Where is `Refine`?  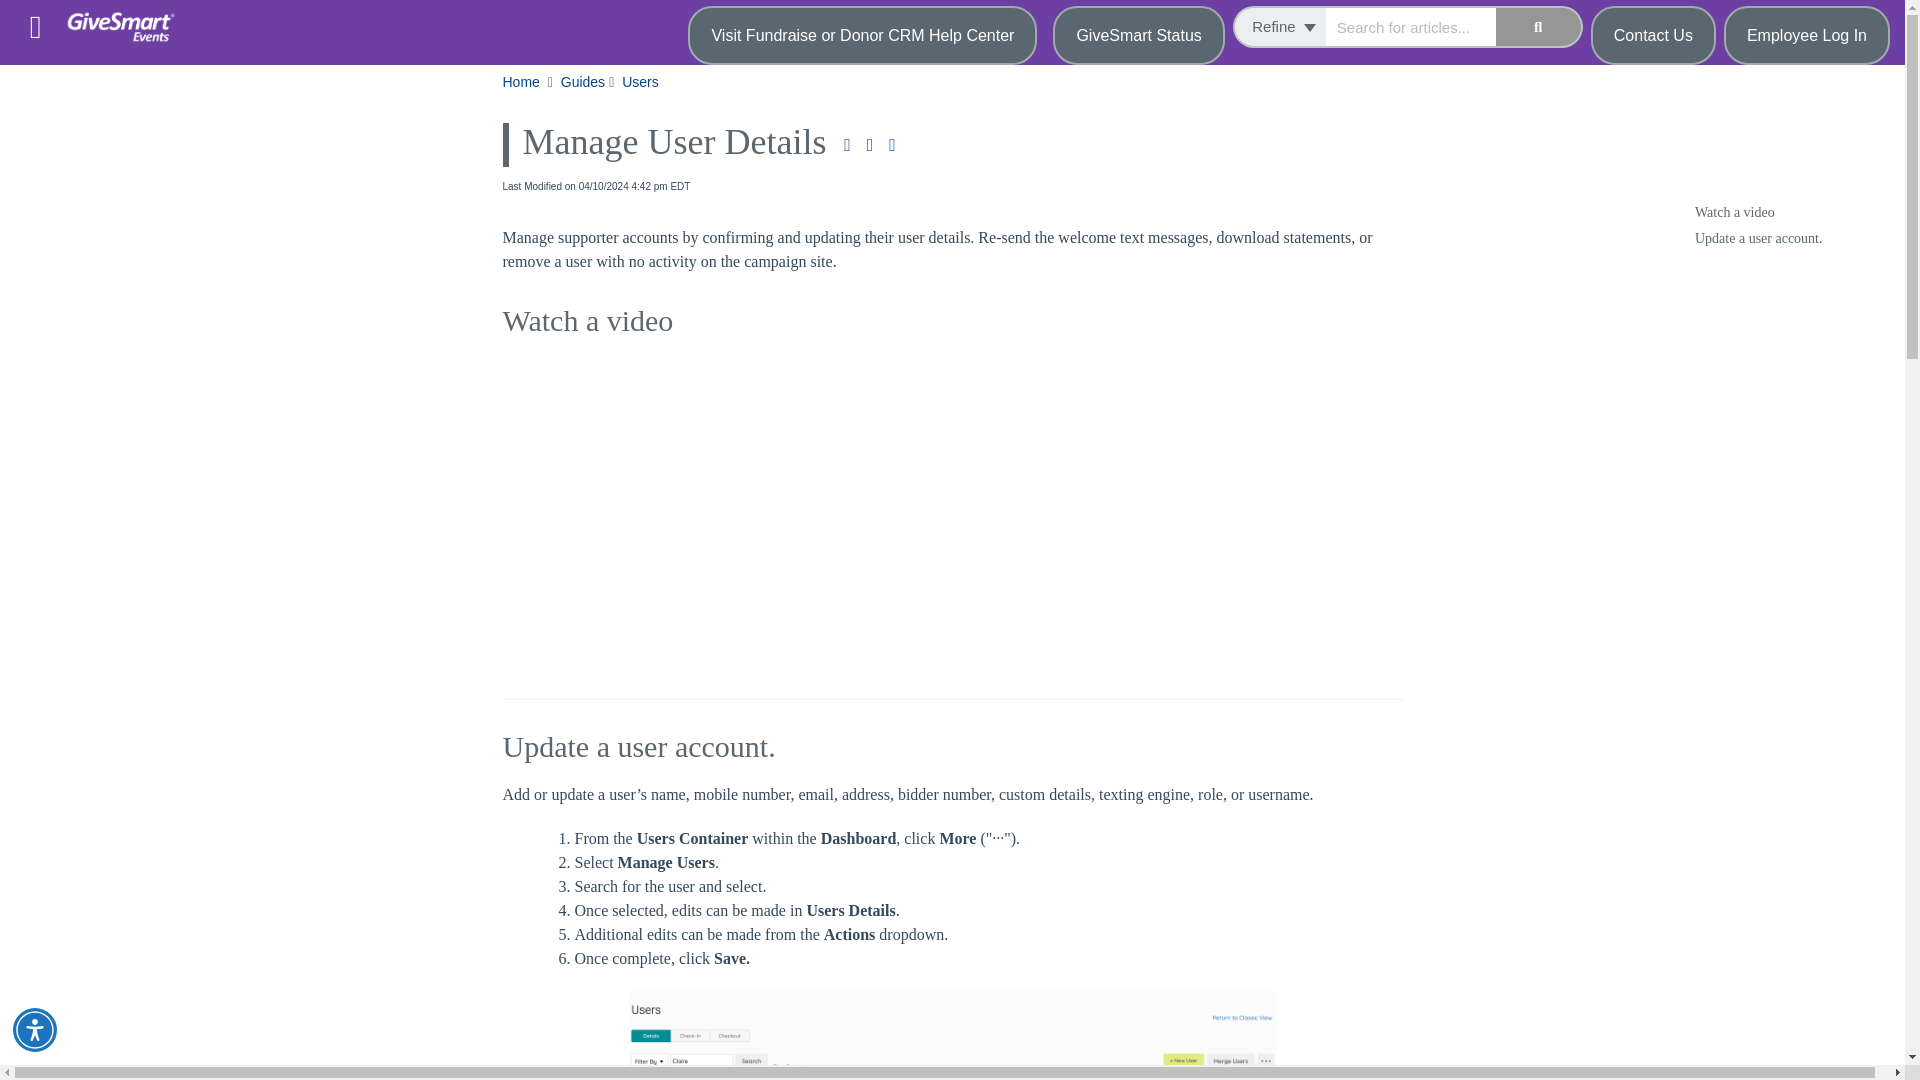
Refine is located at coordinates (1279, 26).